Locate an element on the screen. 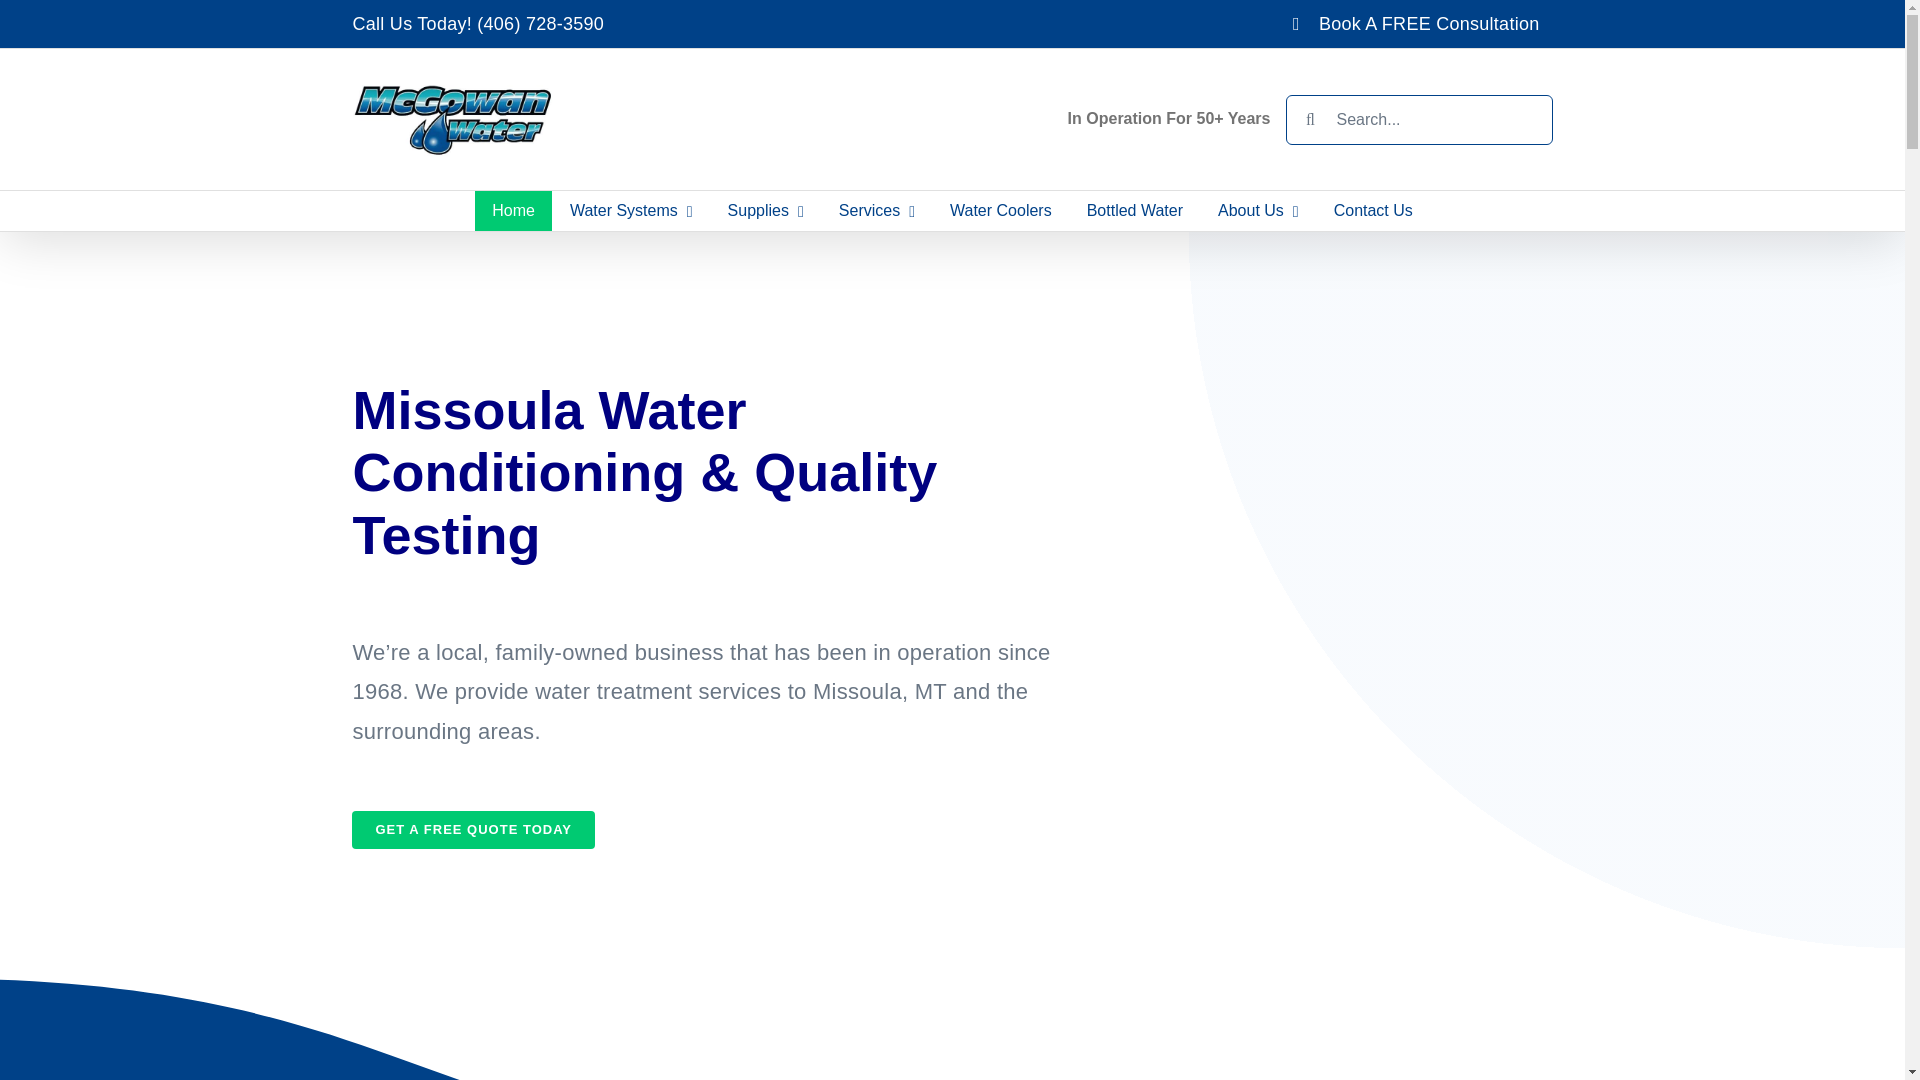 This screenshot has width=1920, height=1080. About Us is located at coordinates (1259, 211).